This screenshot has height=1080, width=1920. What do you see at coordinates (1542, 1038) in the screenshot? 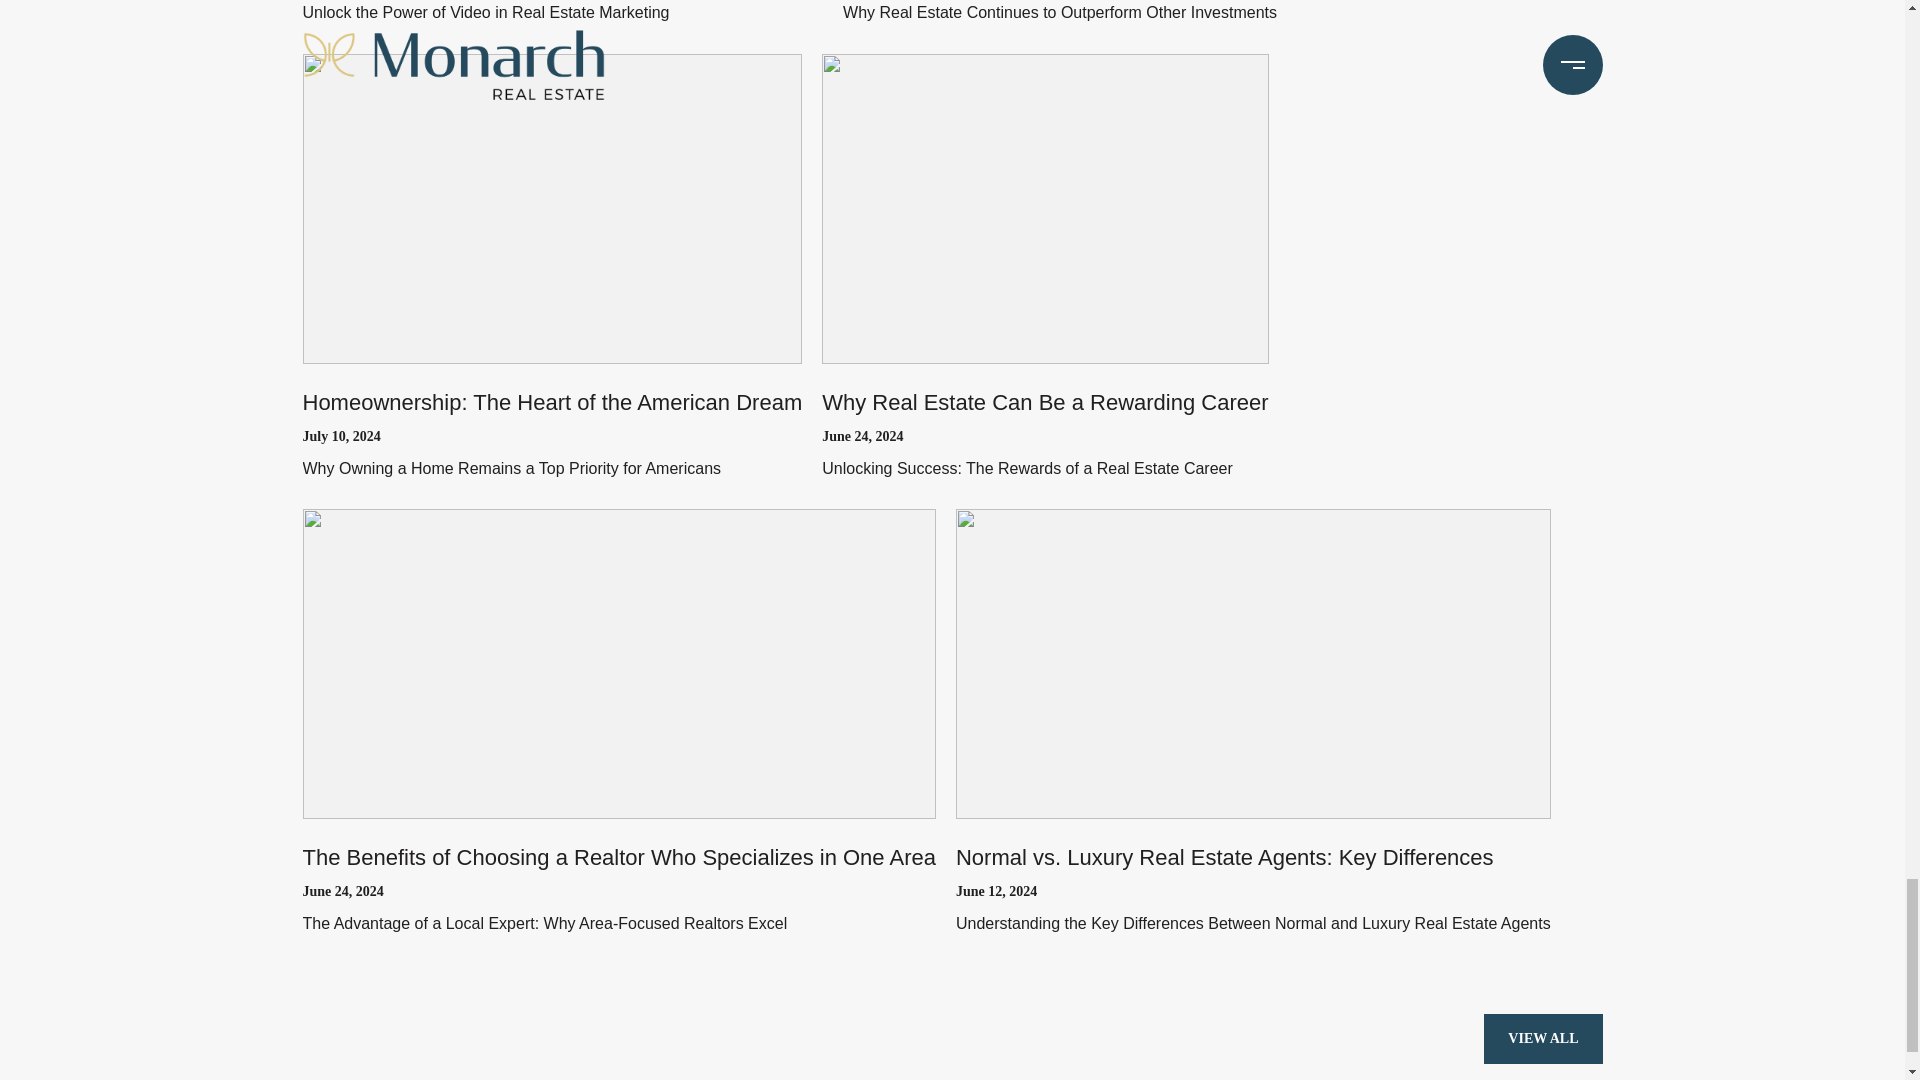
I see `VIEW ALL` at bounding box center [1542, 1038].